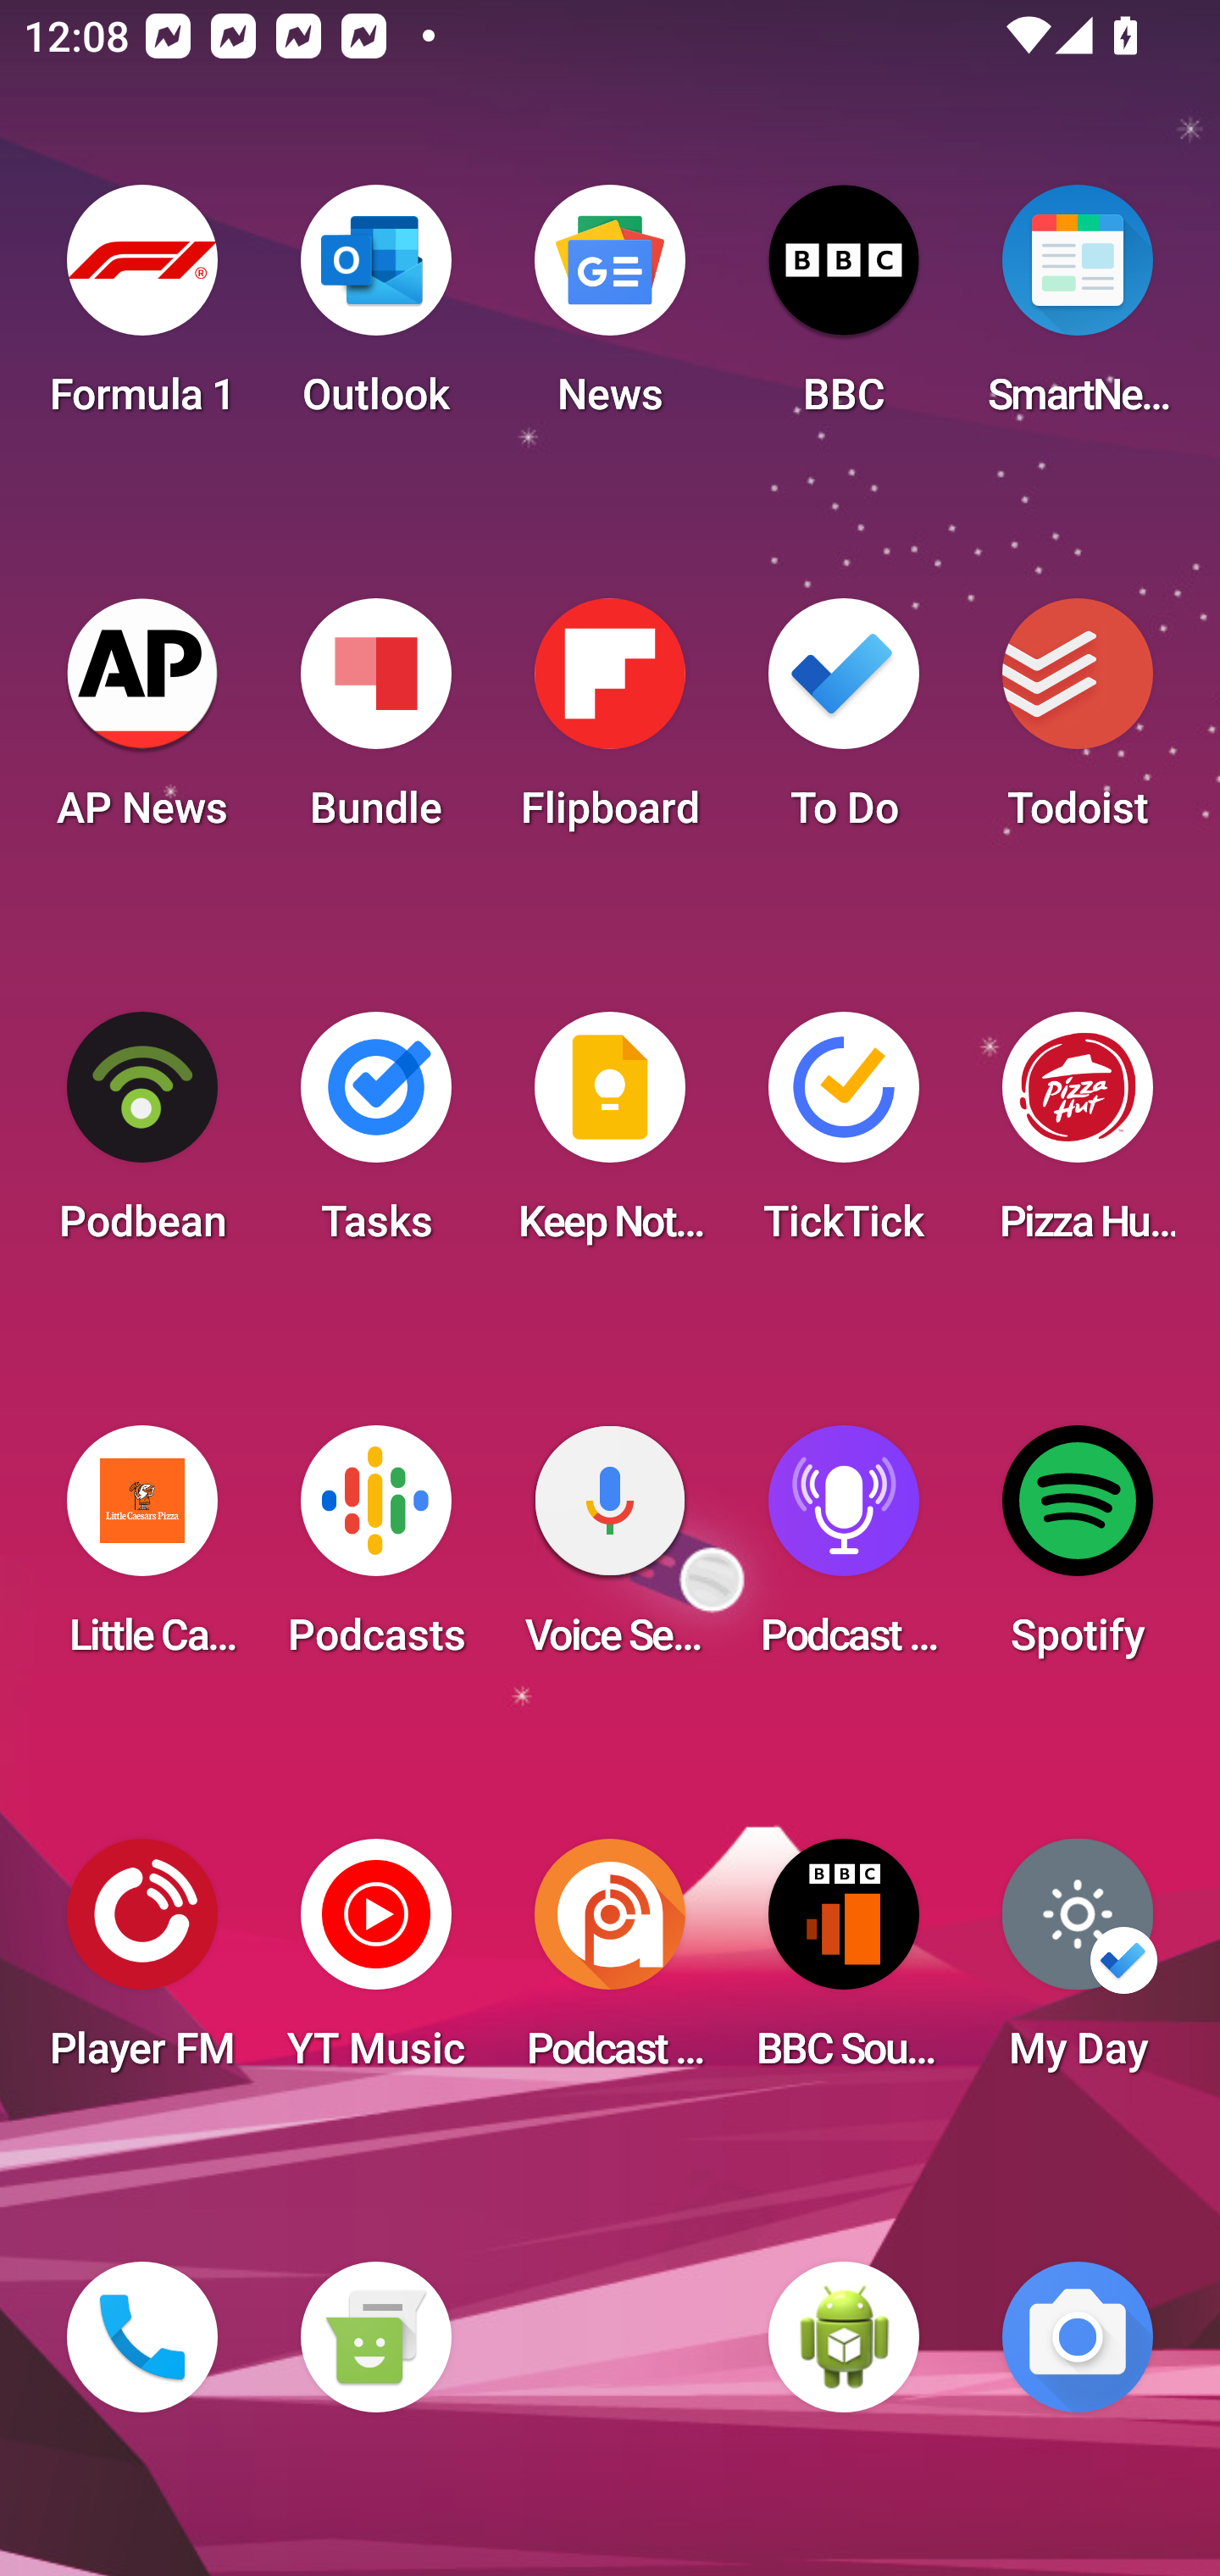 The width and height of the screenshot is (1220, 2576). What do you see at coordinates (375, 1964) in the screenshot?
I see `YT Music` at bounding box center [375, 1964].